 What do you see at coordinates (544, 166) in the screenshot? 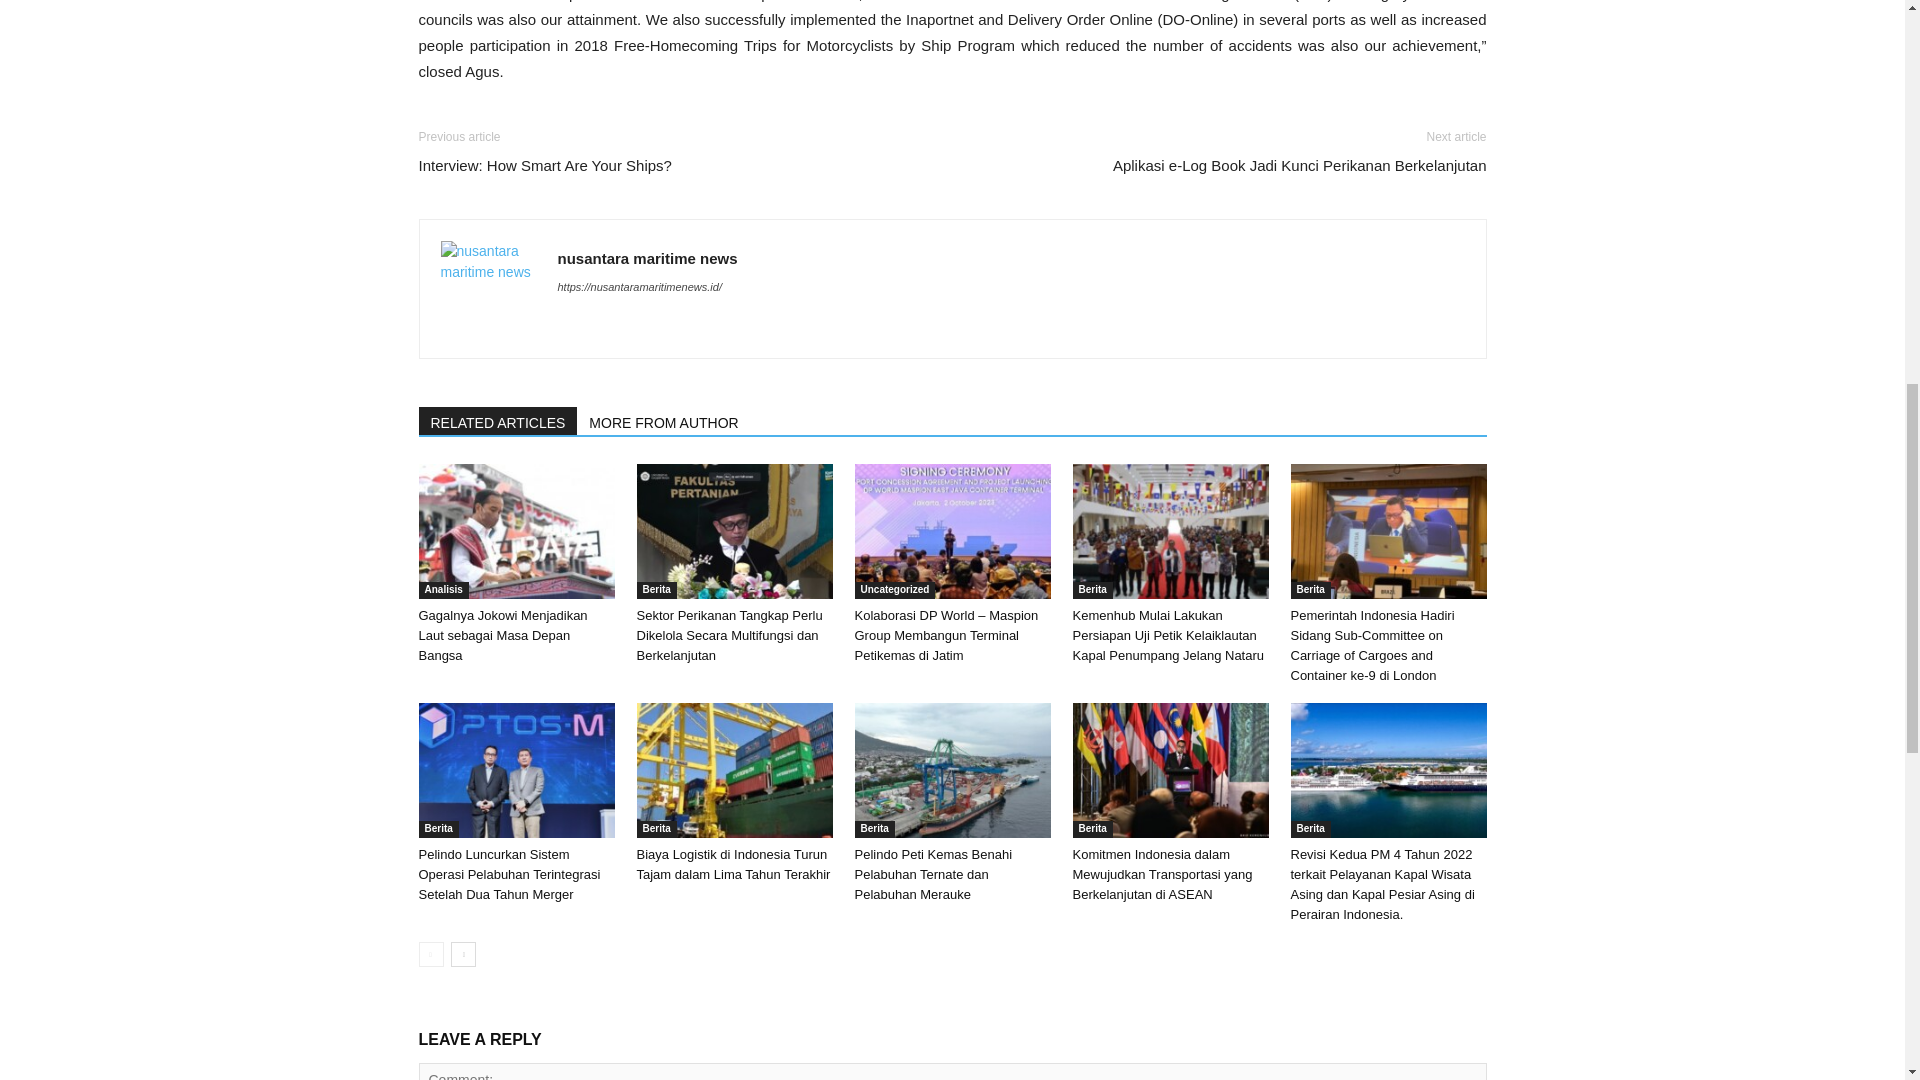
I see `Interview: How Smart Are Your Ships?` at bounding box center [544, 166].